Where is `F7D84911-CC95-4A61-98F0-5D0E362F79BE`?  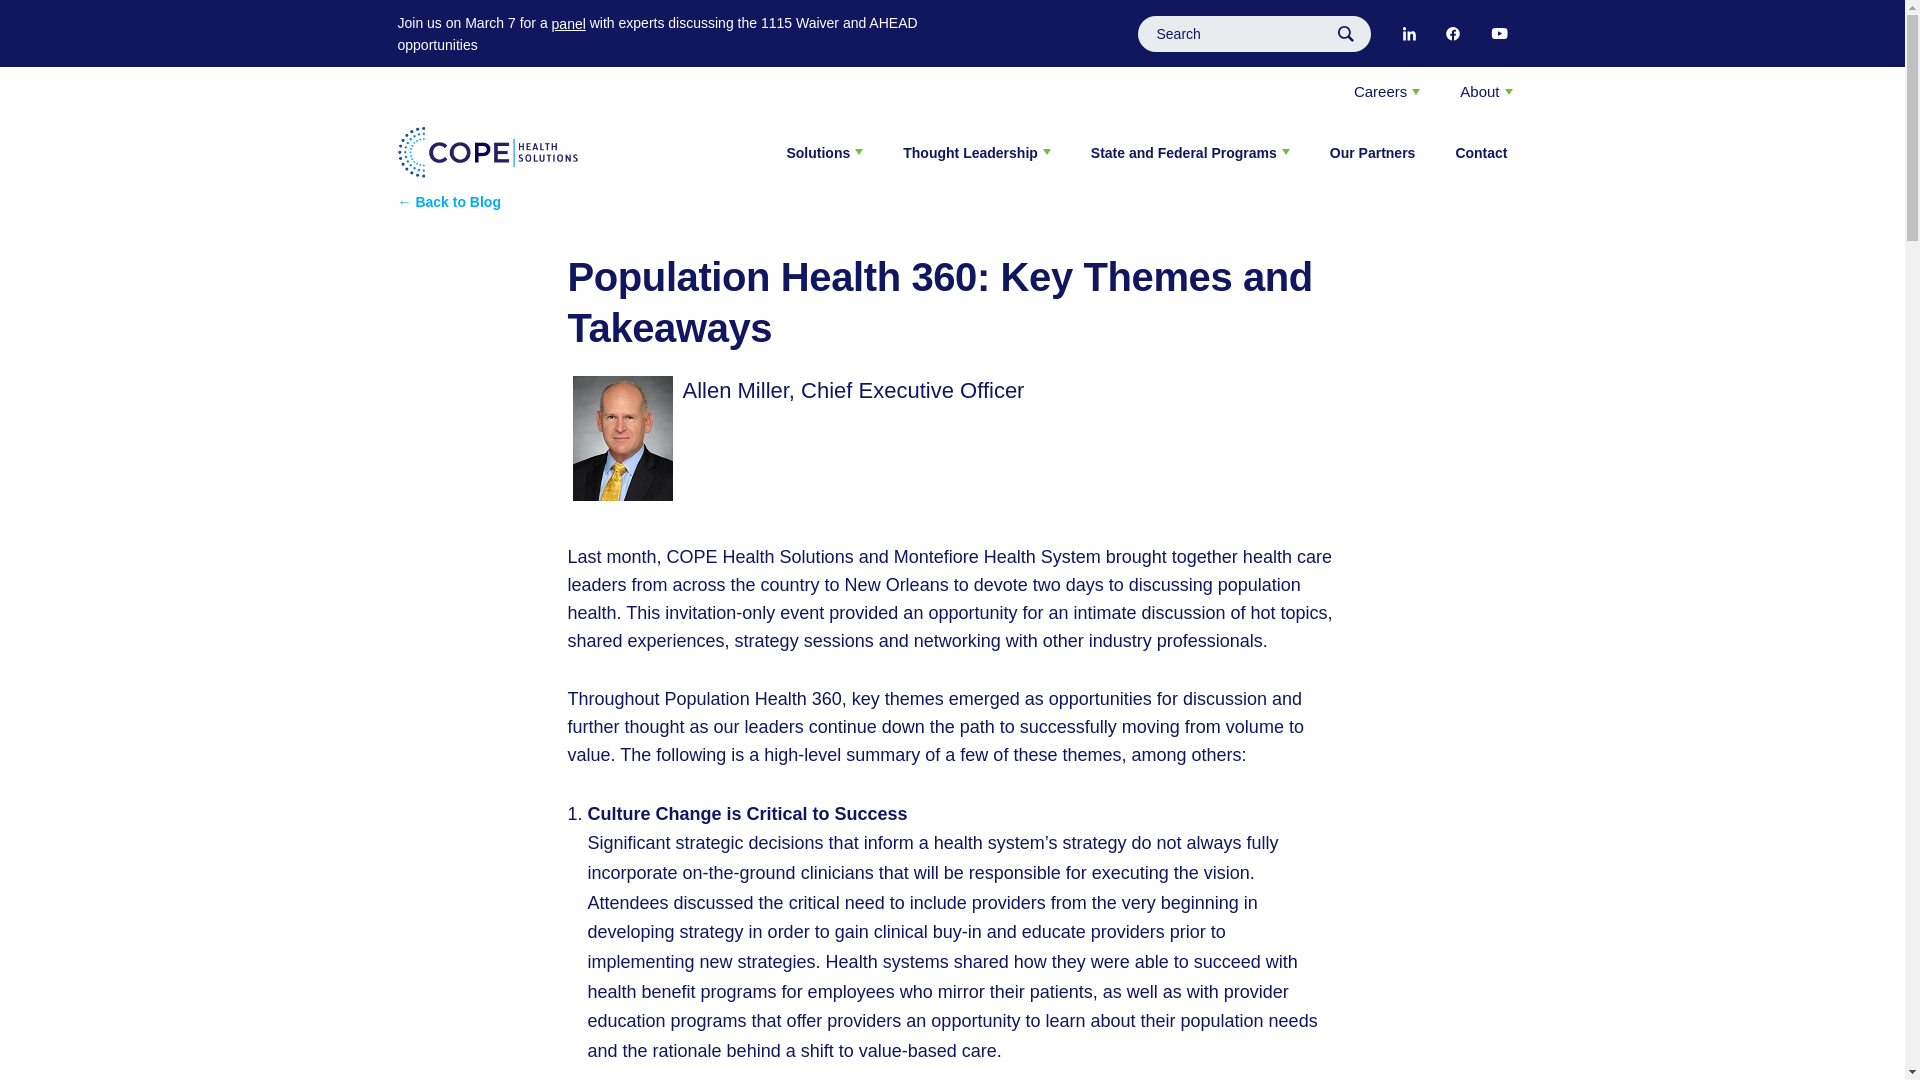
F7D84911-CC95-4A61-98F0-5D0E362F79BE is located at coordinates (1498, 34).